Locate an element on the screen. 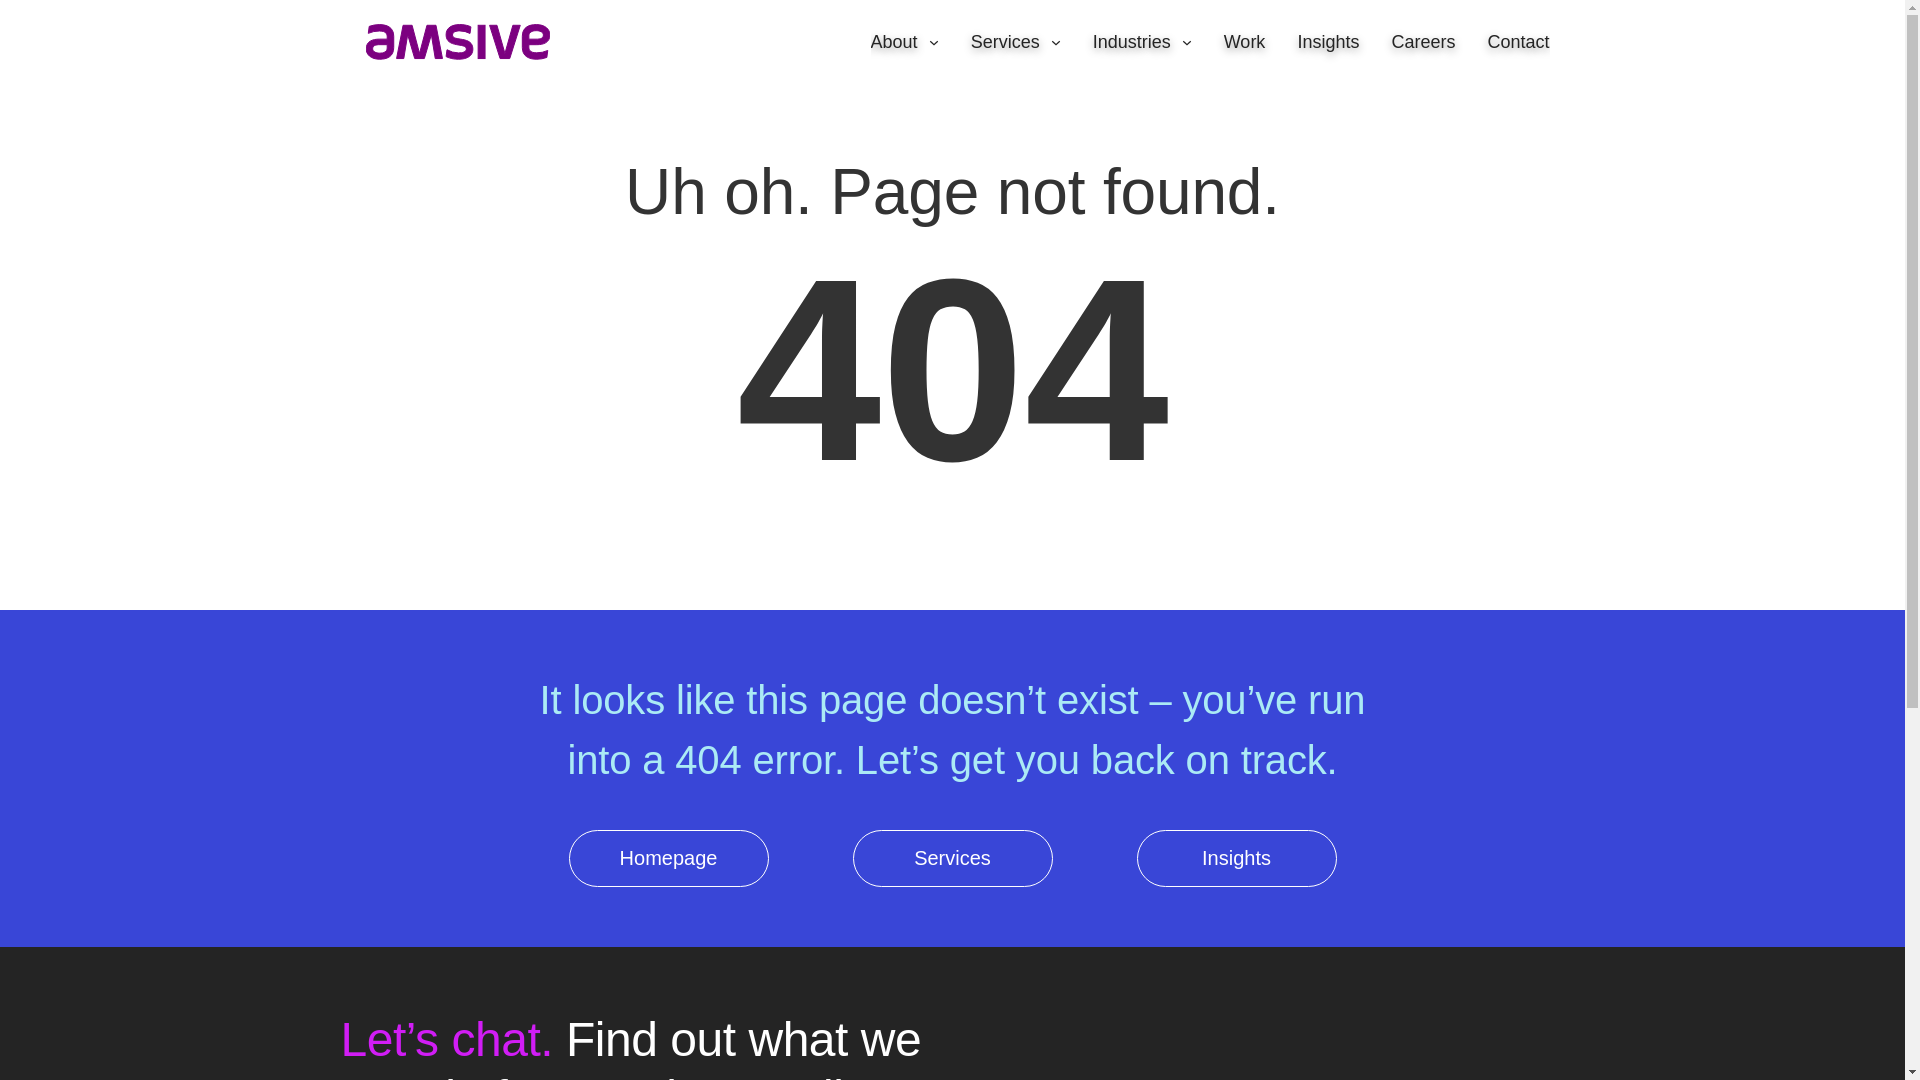 The image size is (1920, 1080). Industries is located at coordinates (1142, 42).